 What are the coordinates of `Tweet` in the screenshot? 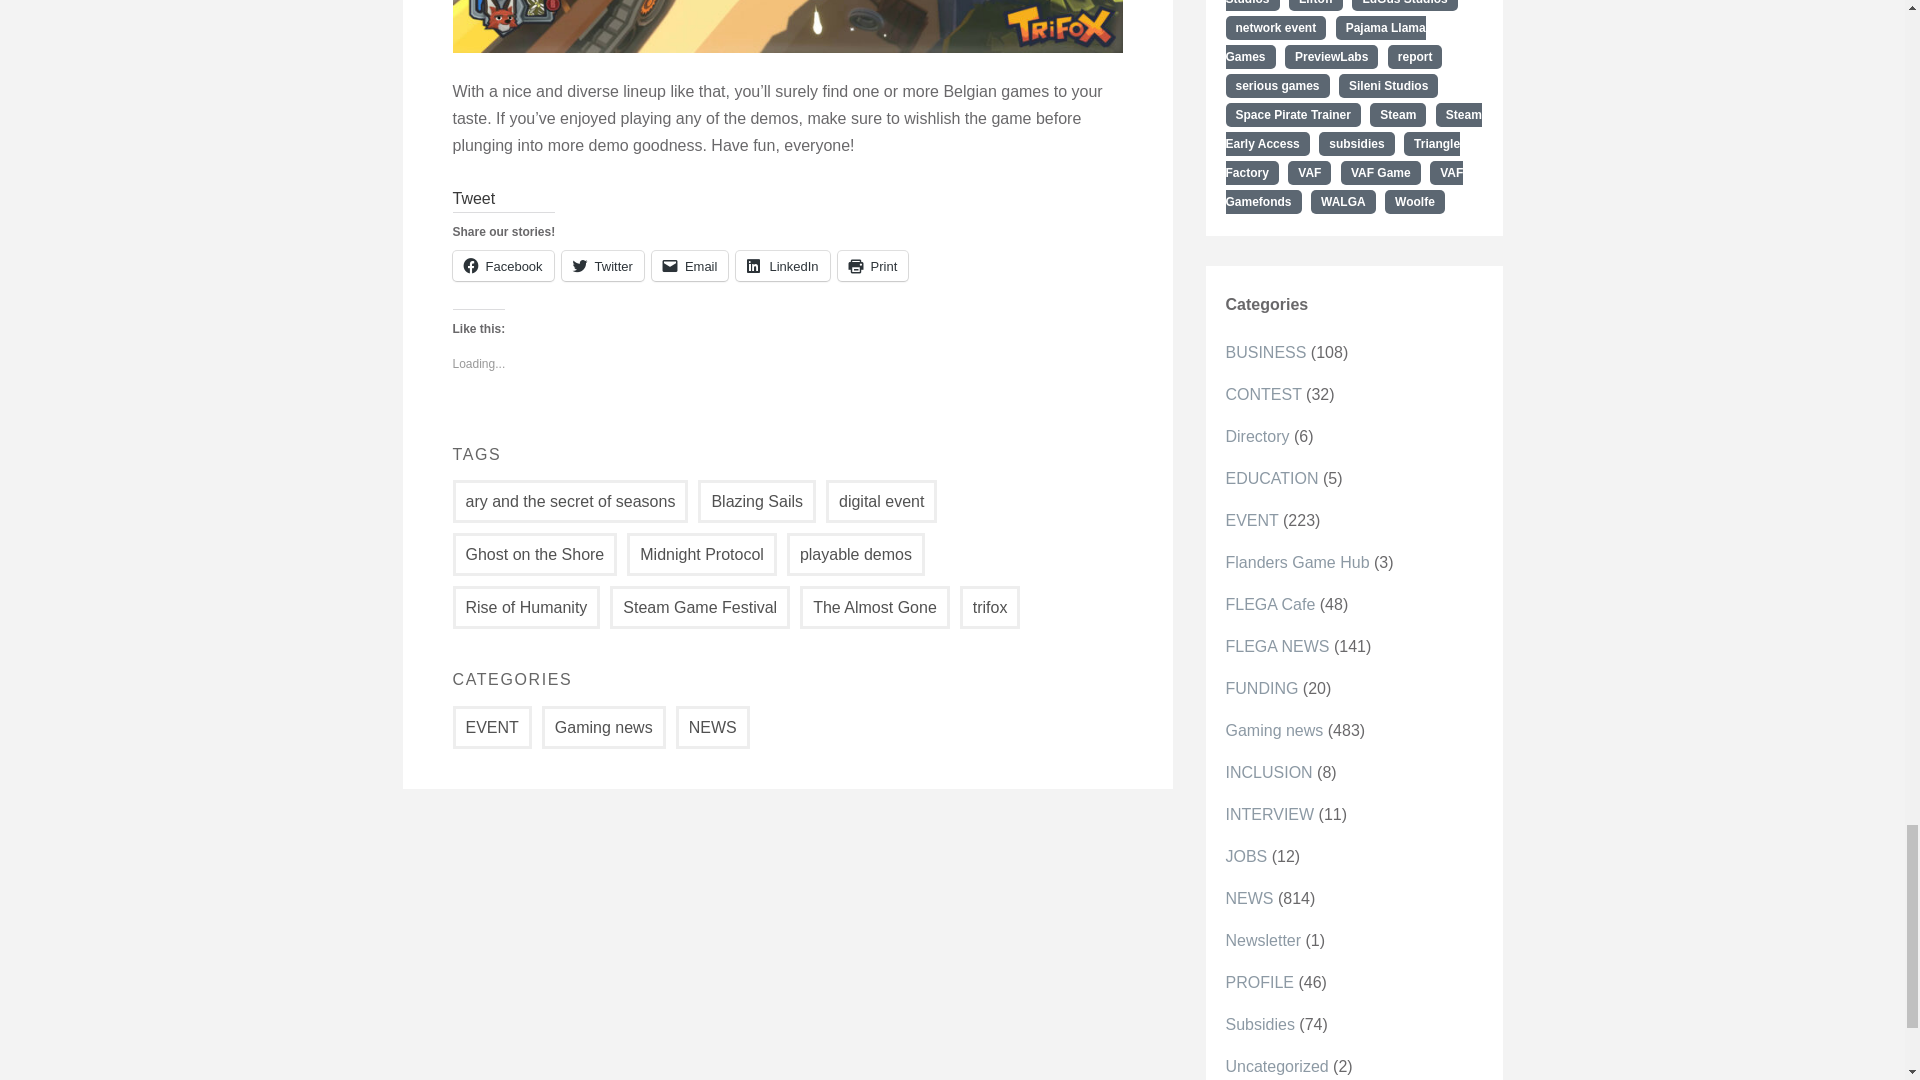 It's located at (473, 198).